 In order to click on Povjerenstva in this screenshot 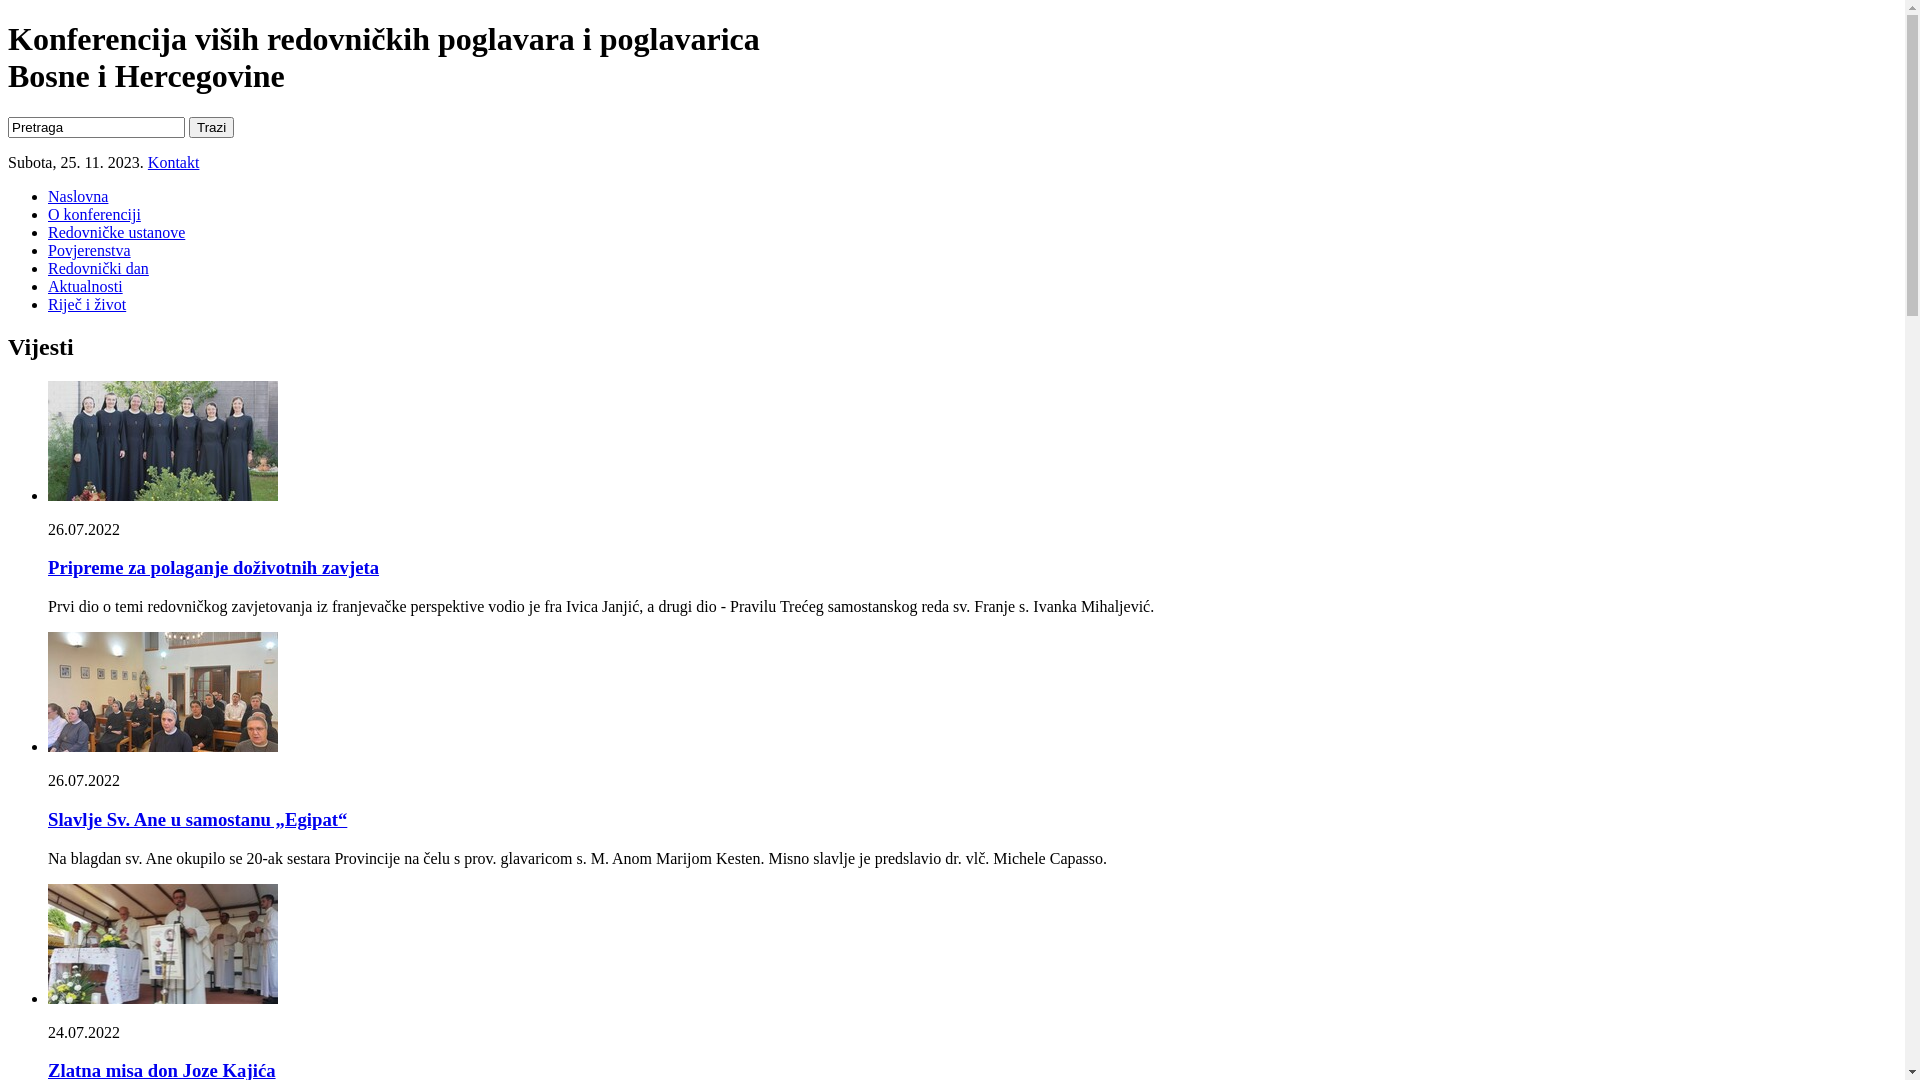, I will do `click(90, 250)`.